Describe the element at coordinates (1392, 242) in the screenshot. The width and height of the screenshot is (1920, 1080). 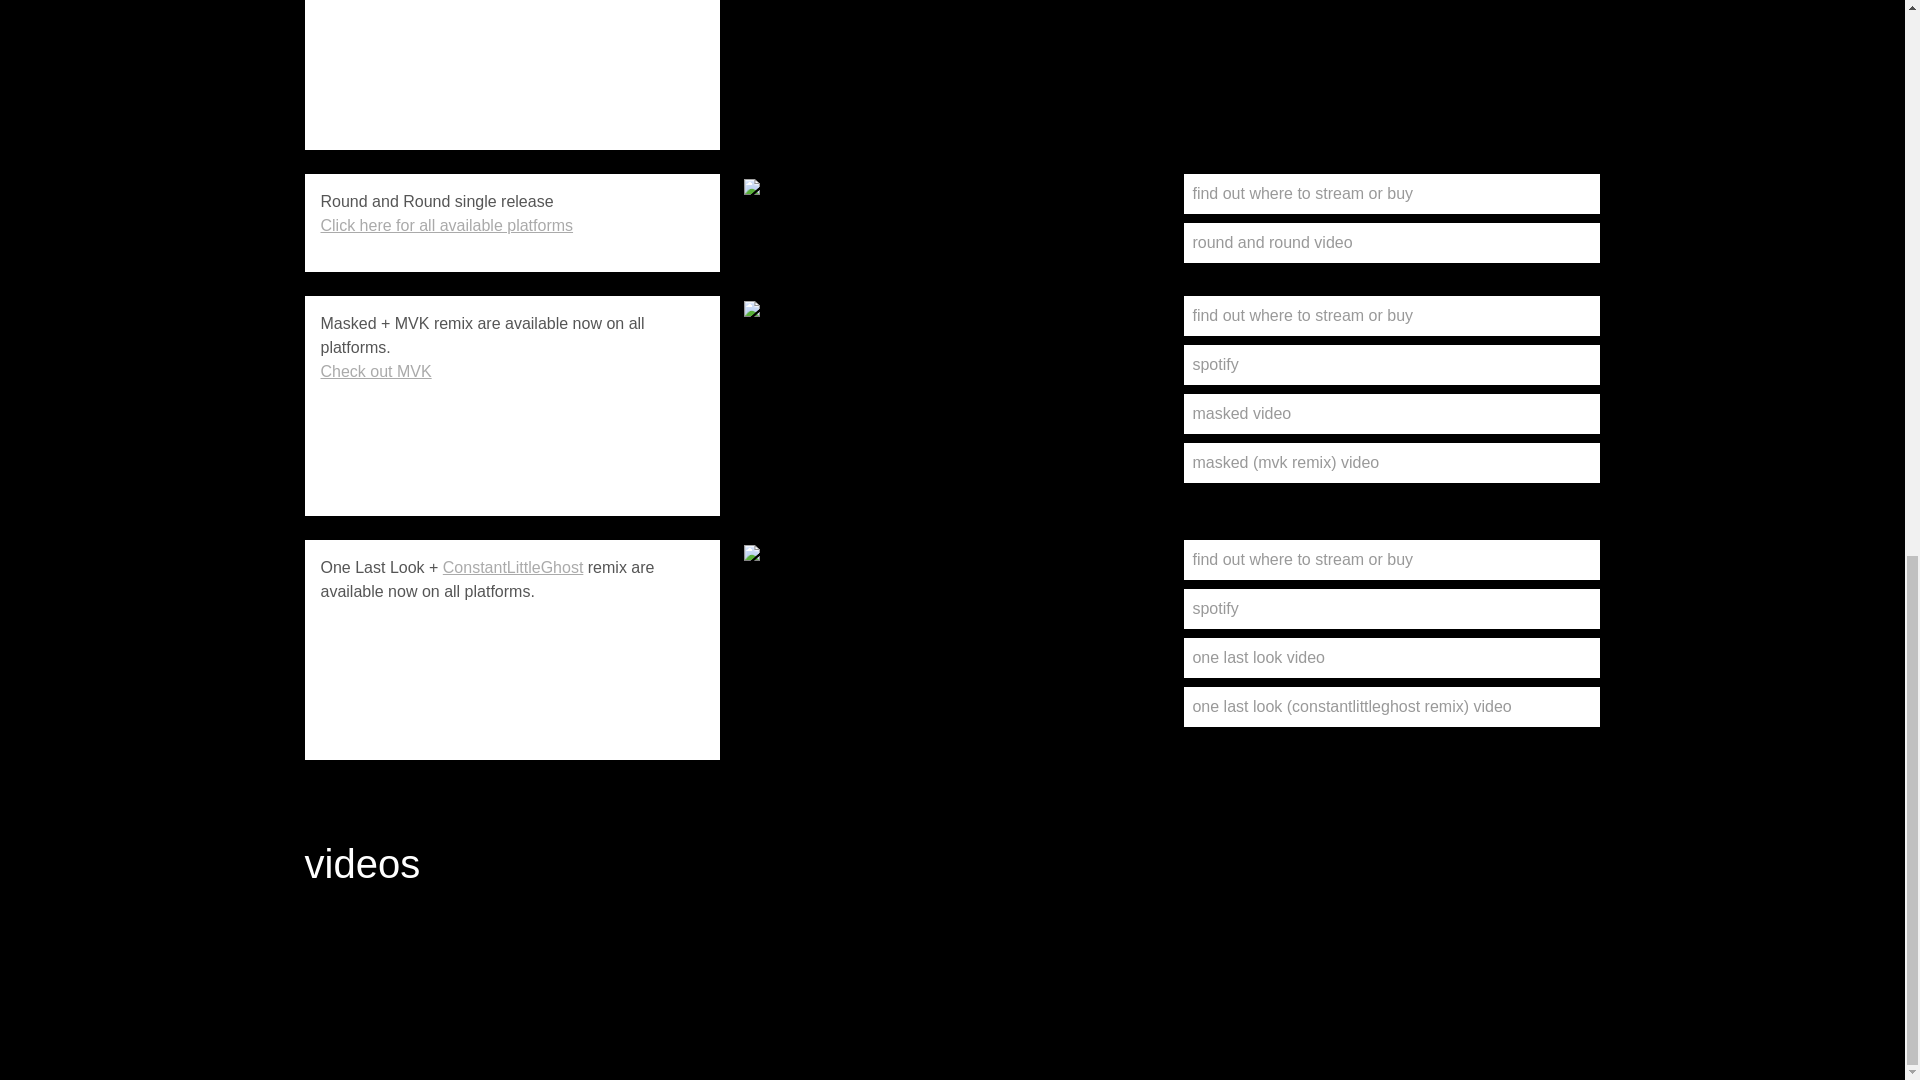
I see `round and round video` at that location.